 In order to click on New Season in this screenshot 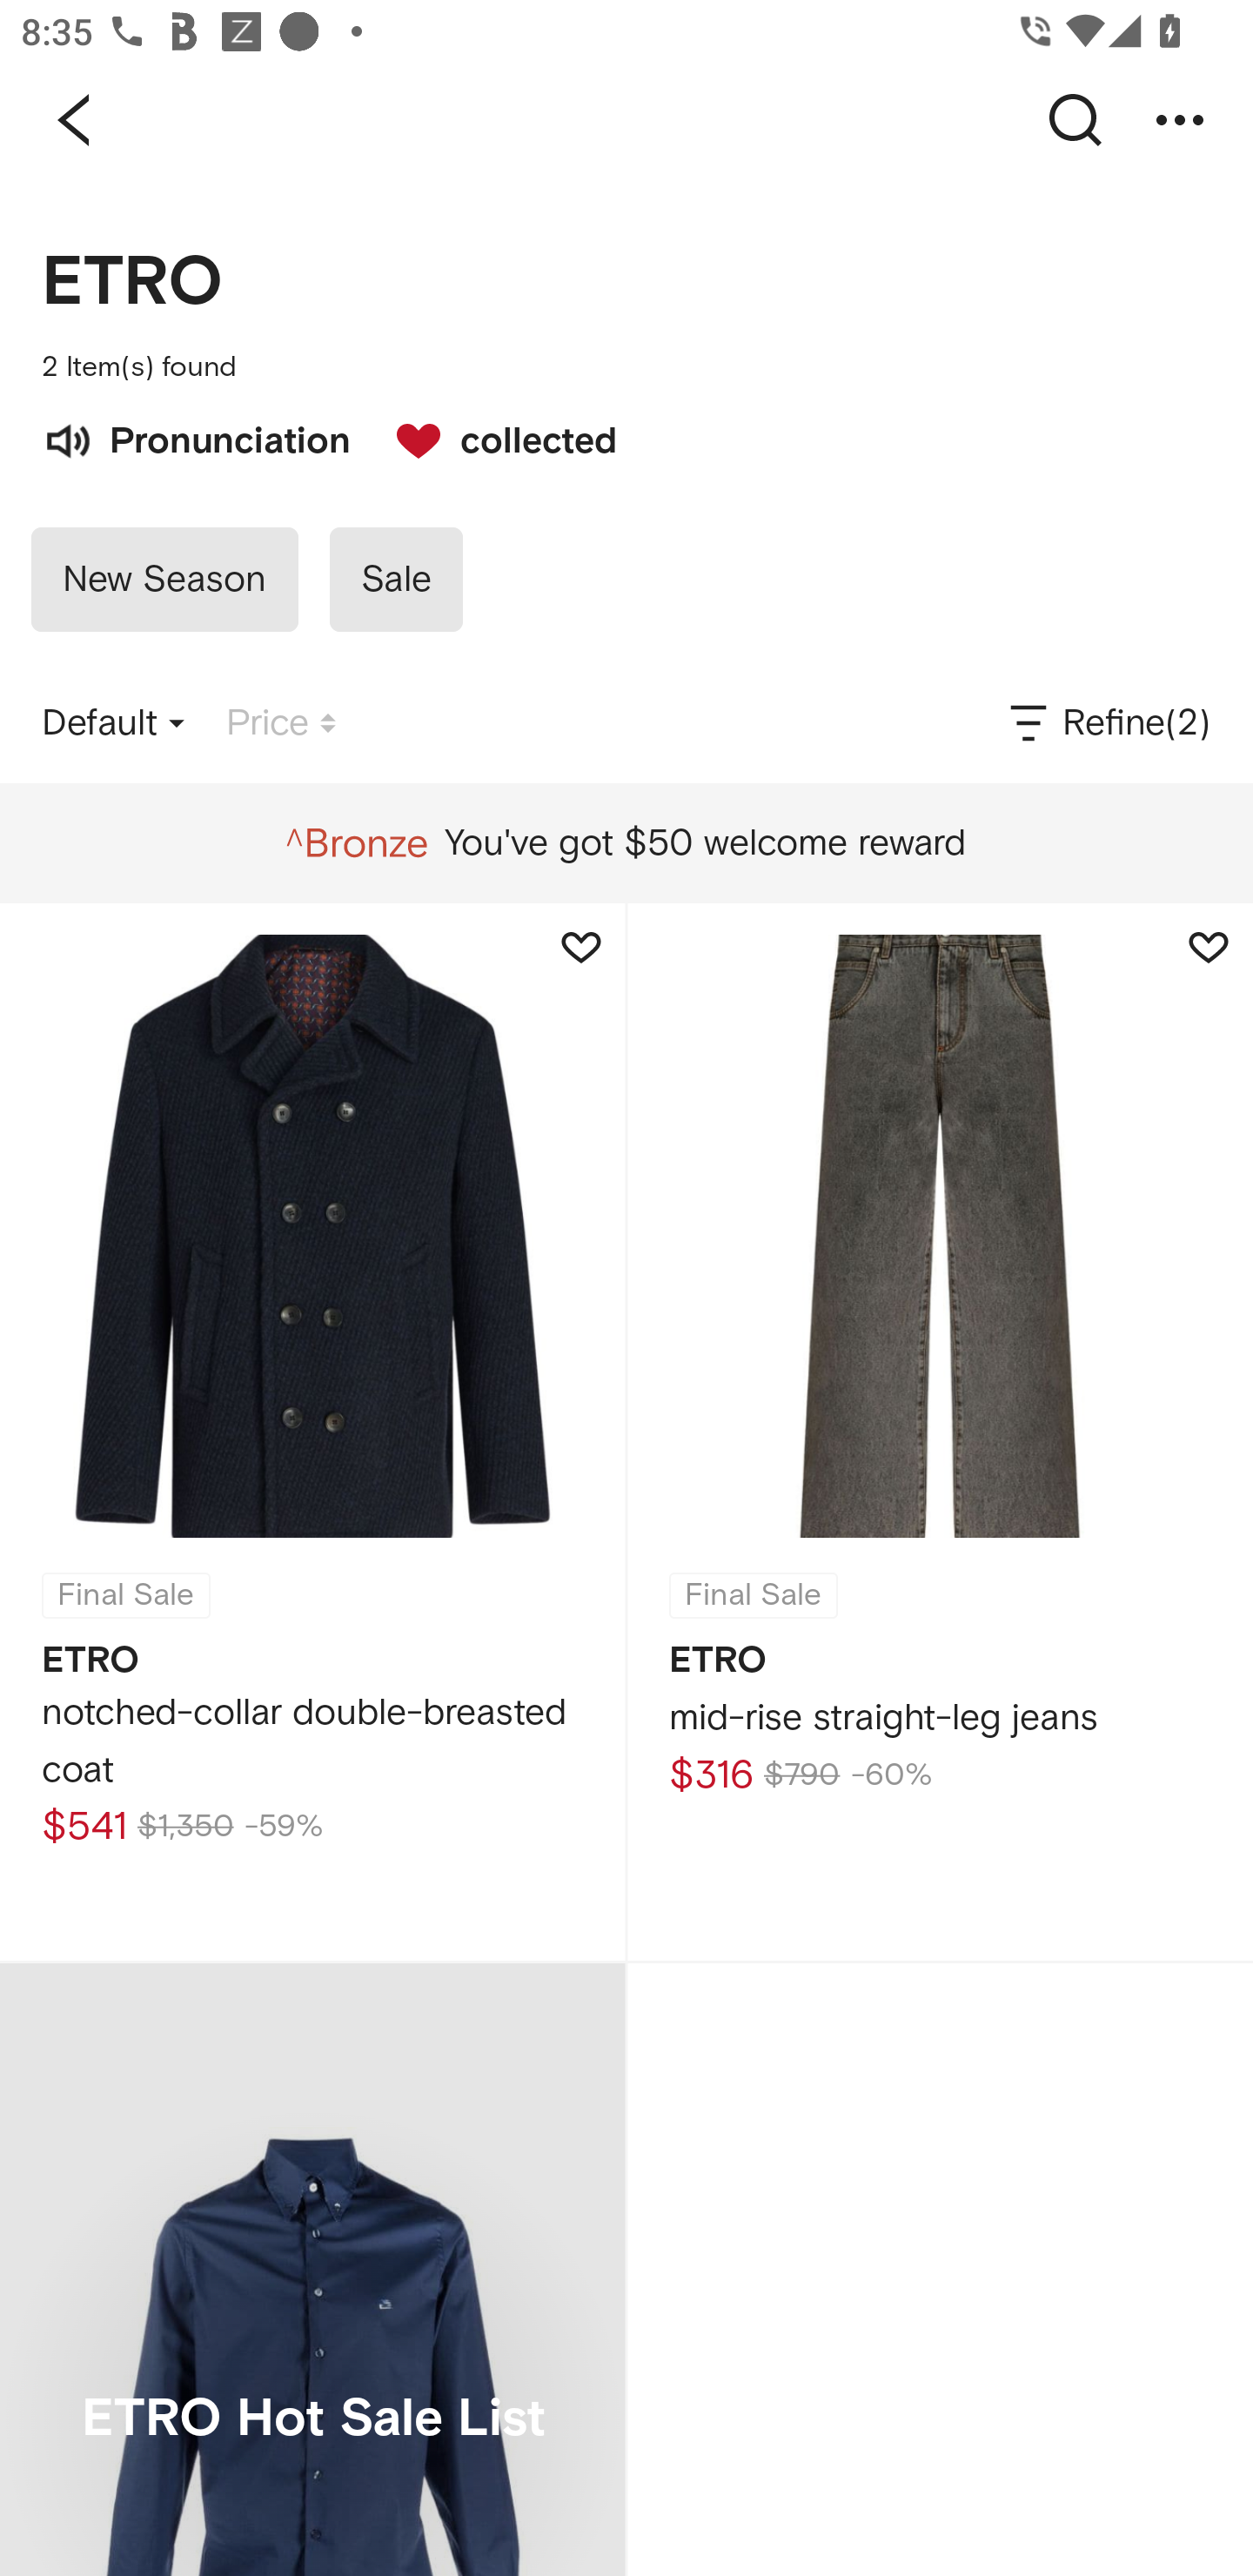, I will do `click(164, 580)`.